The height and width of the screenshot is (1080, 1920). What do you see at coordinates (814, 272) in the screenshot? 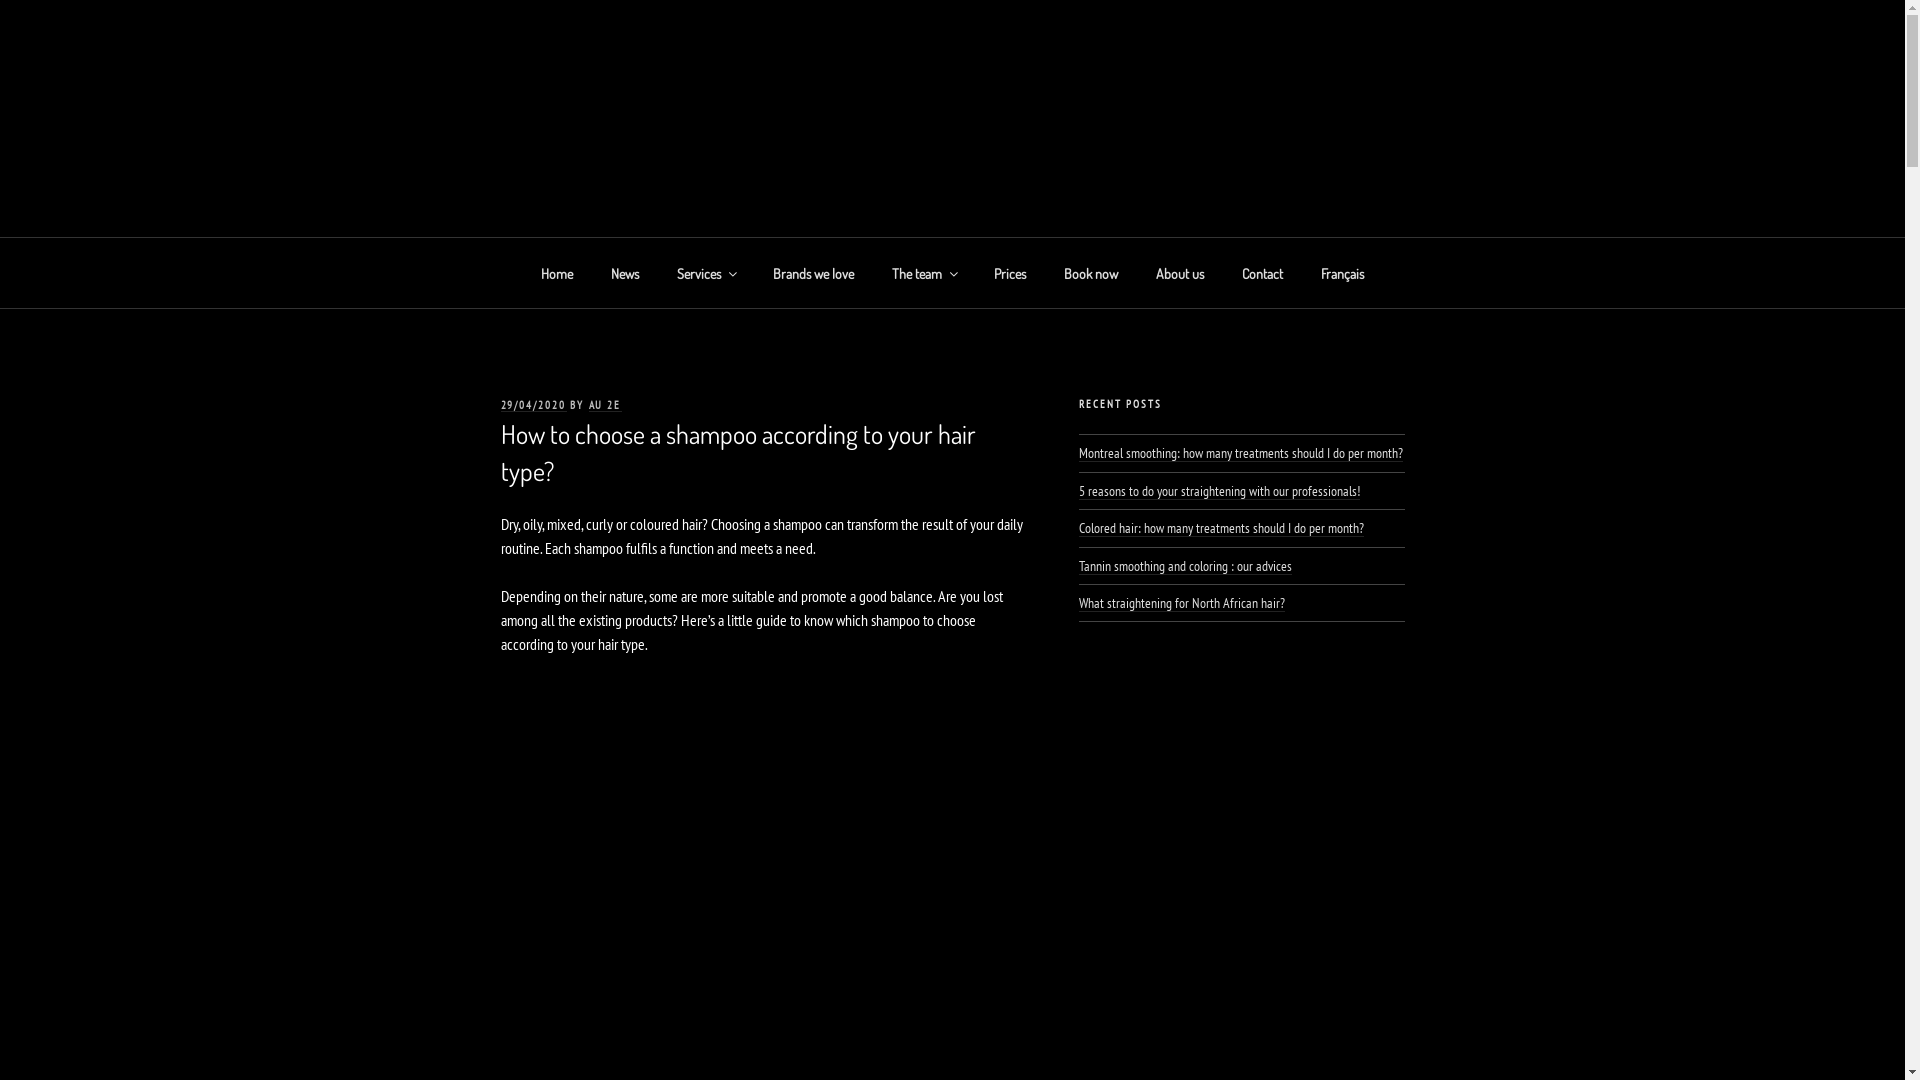
I see `Brands we love` at bounding box center [814, 272].